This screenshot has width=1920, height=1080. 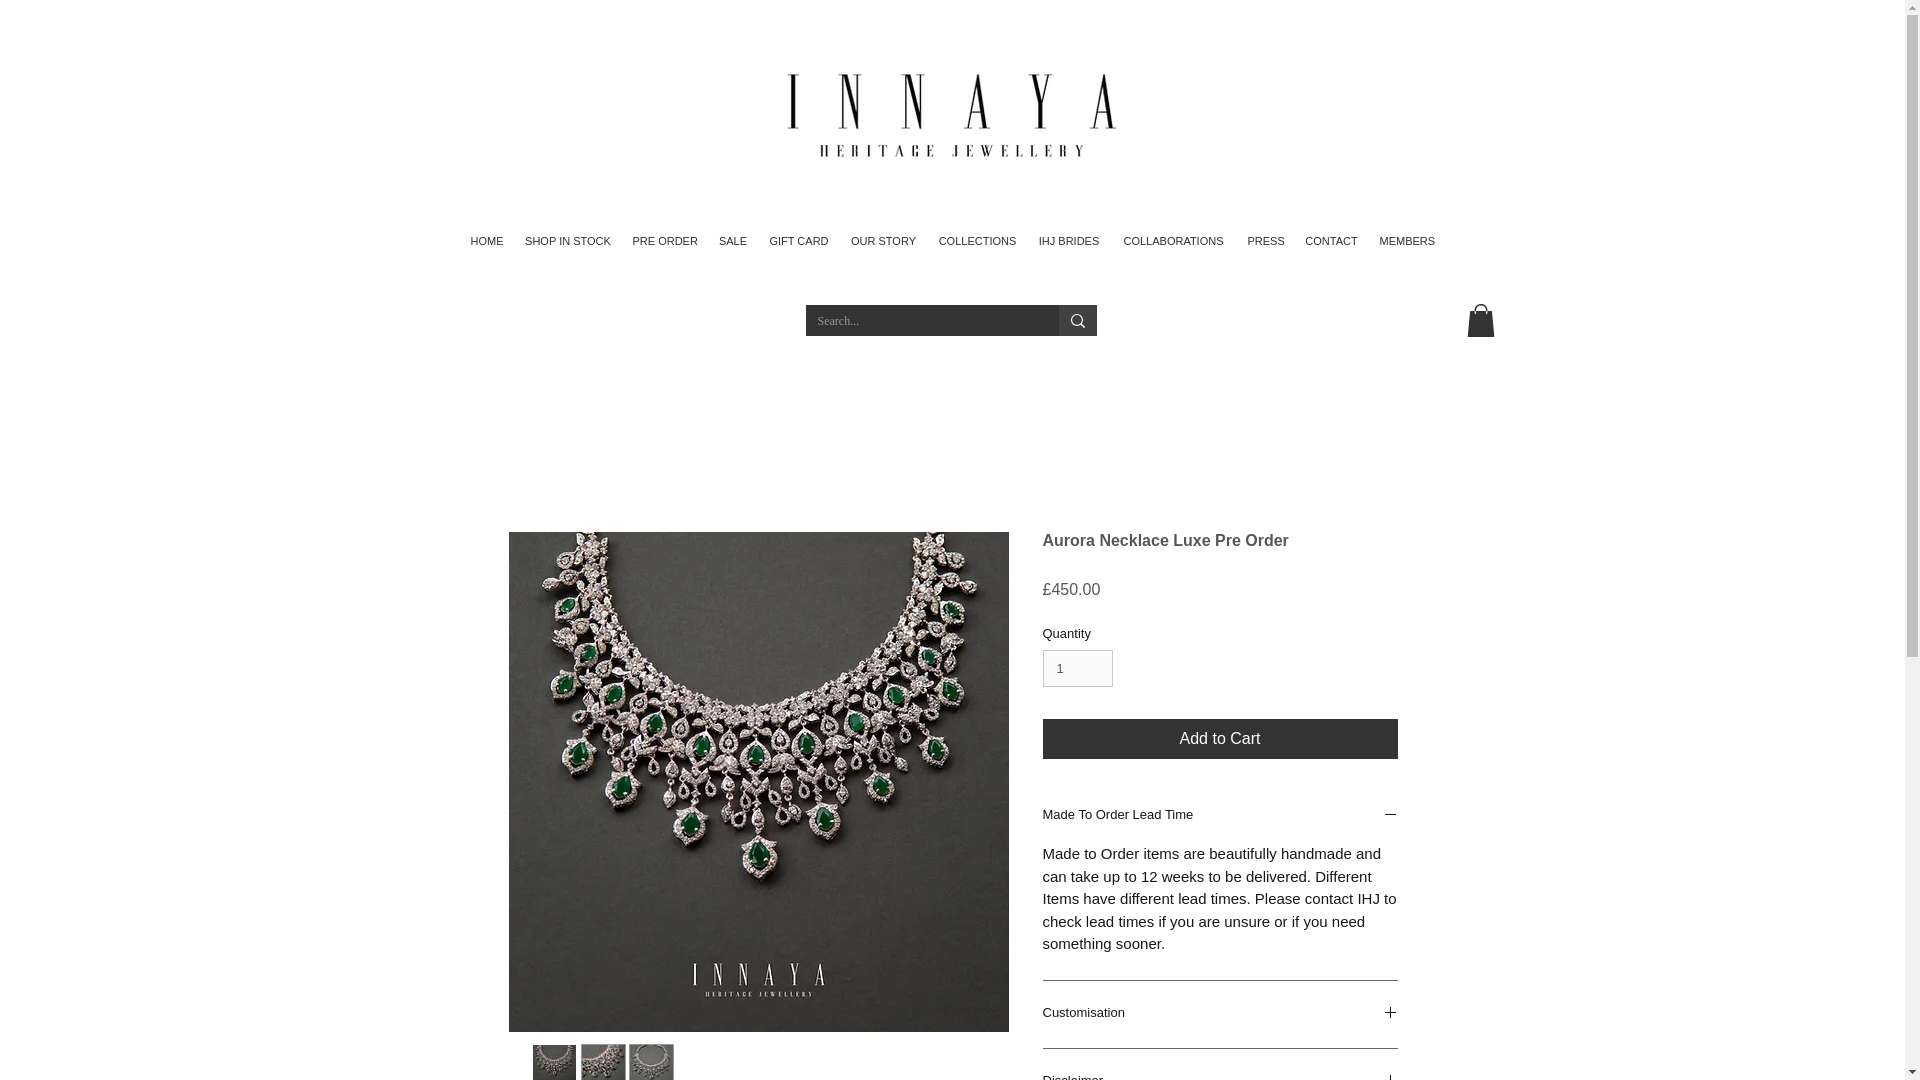 I want to click on IHJ BRIDES, so click(x=1068, y=240).